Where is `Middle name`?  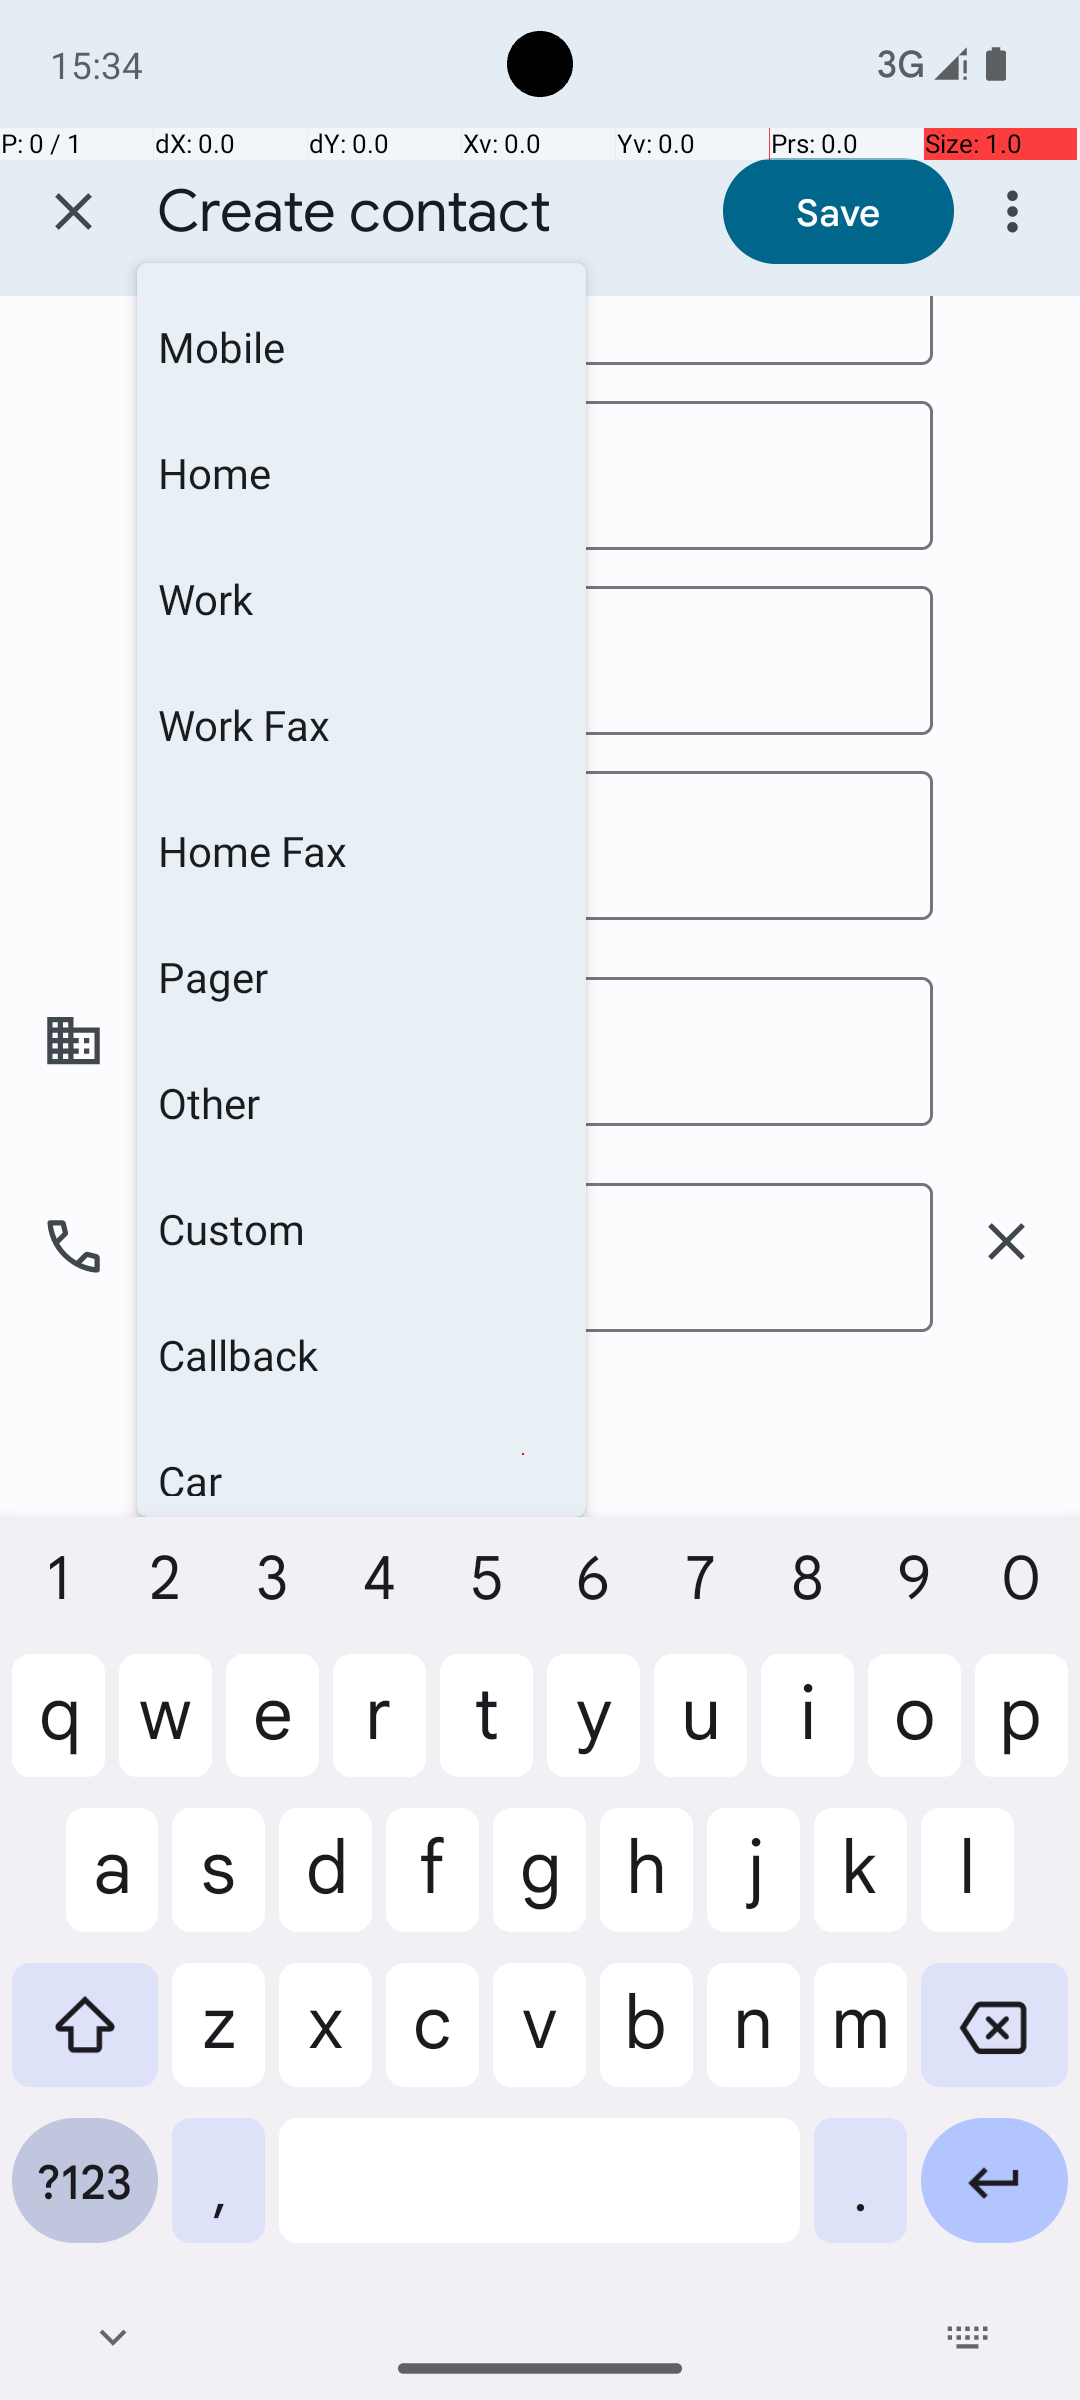
Middle name is located at coordinates (535, 476).